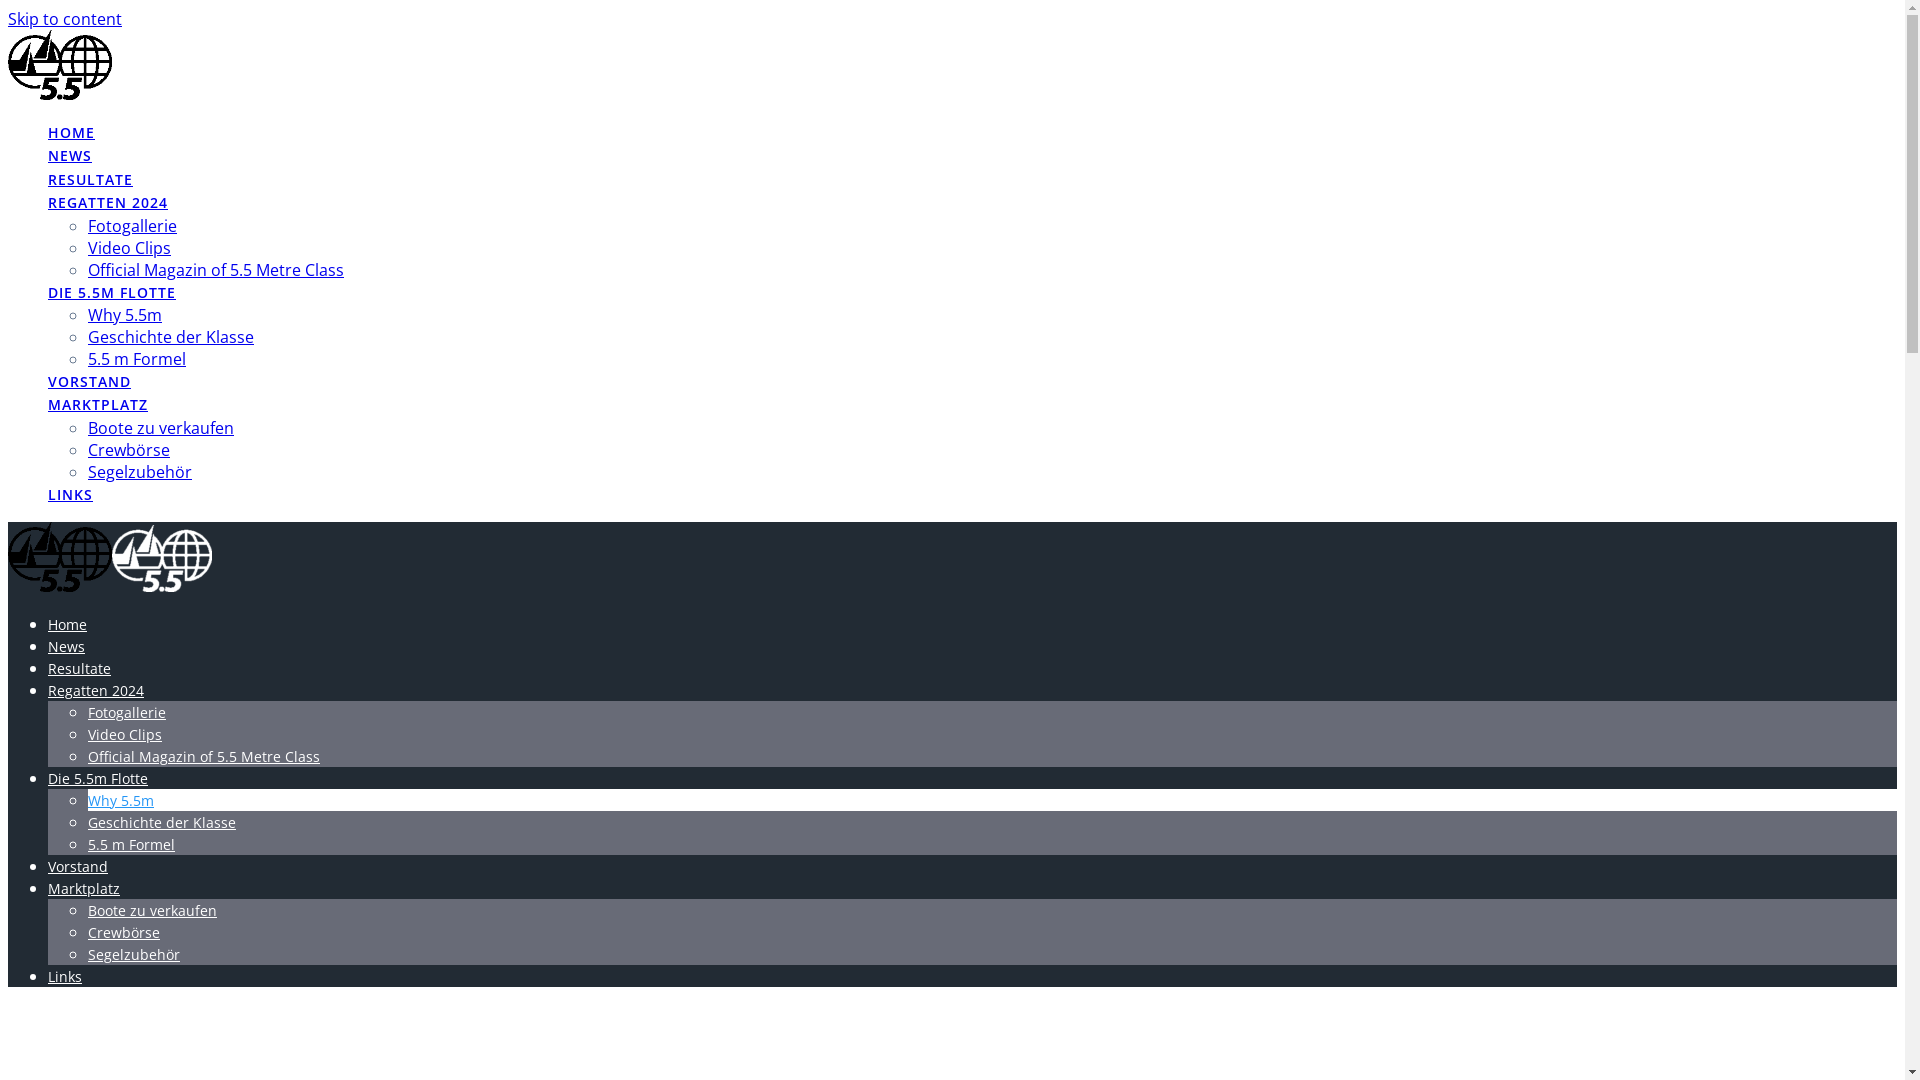 This screenshot has width=1920, height=1080. I want to click on Fotogallerie, so click(132, 226).